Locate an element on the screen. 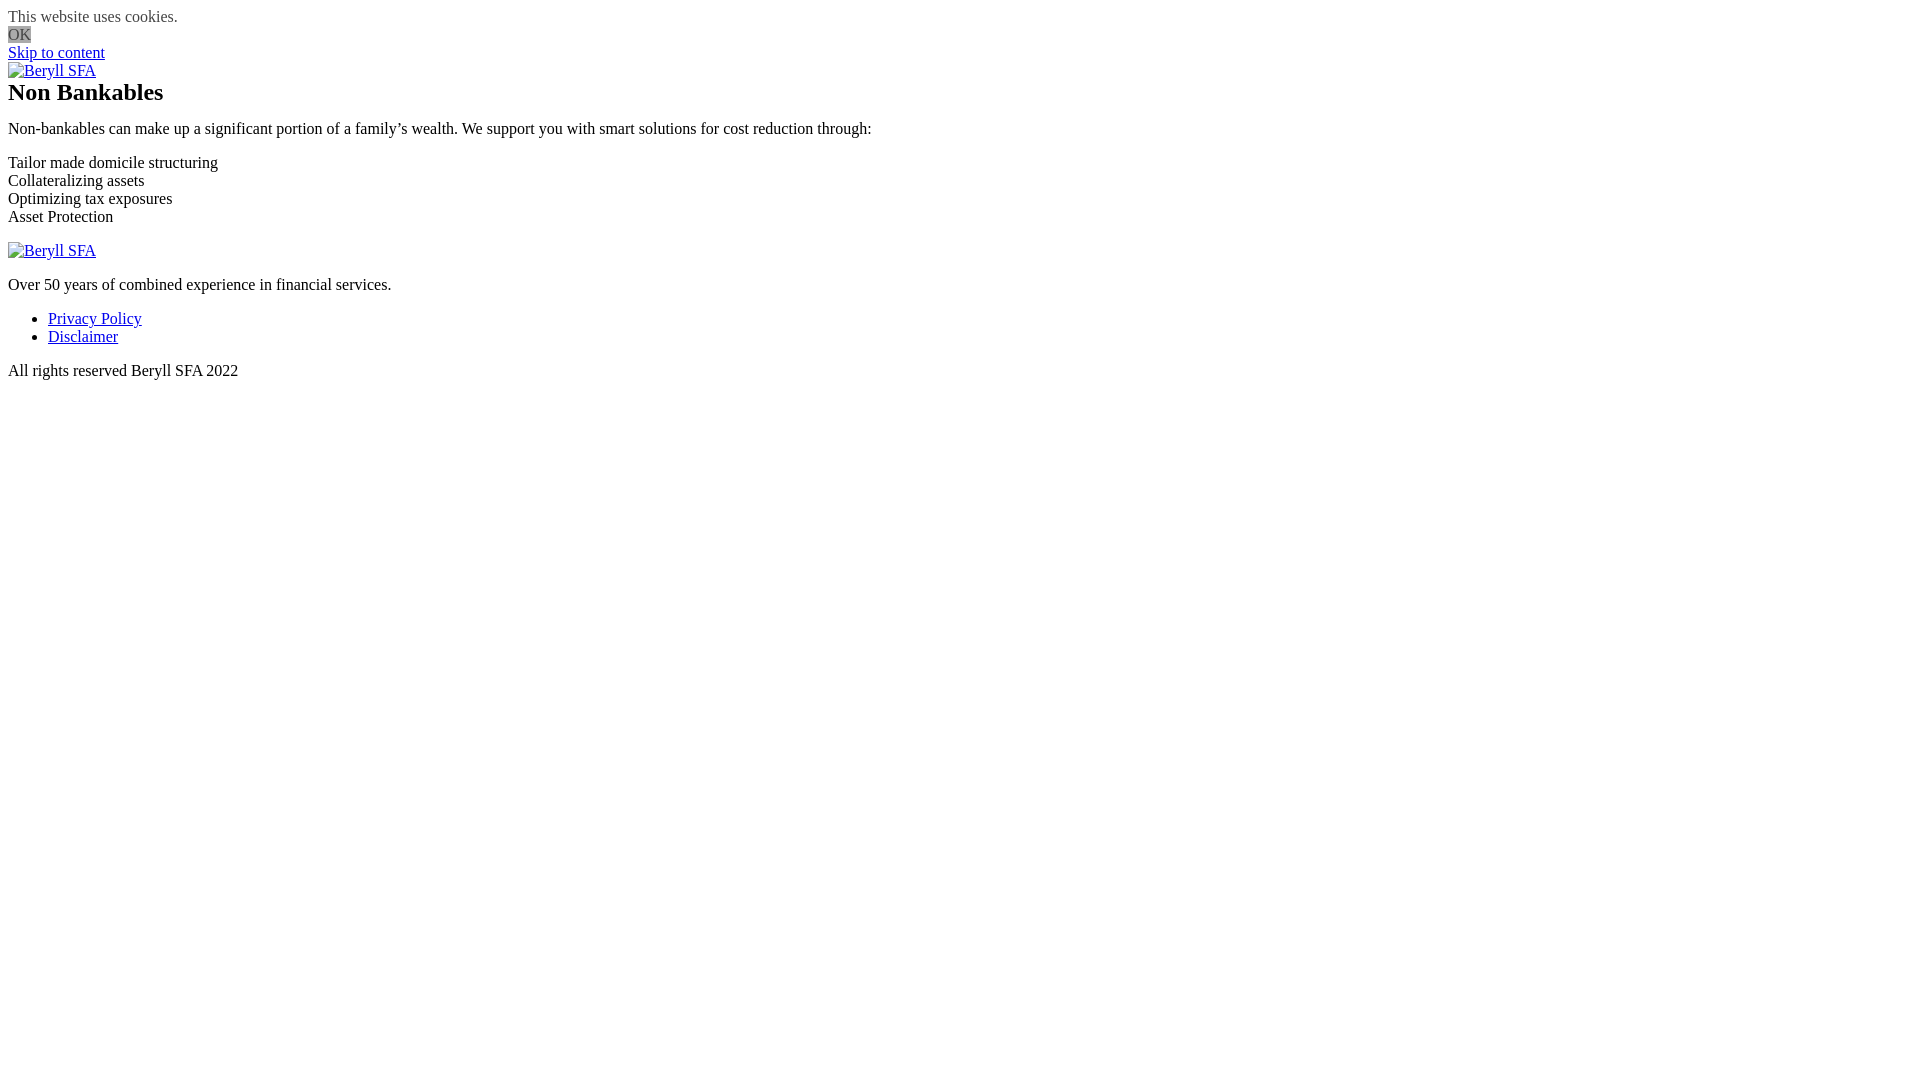  Disclaimer is located at coordinates (83, 336).